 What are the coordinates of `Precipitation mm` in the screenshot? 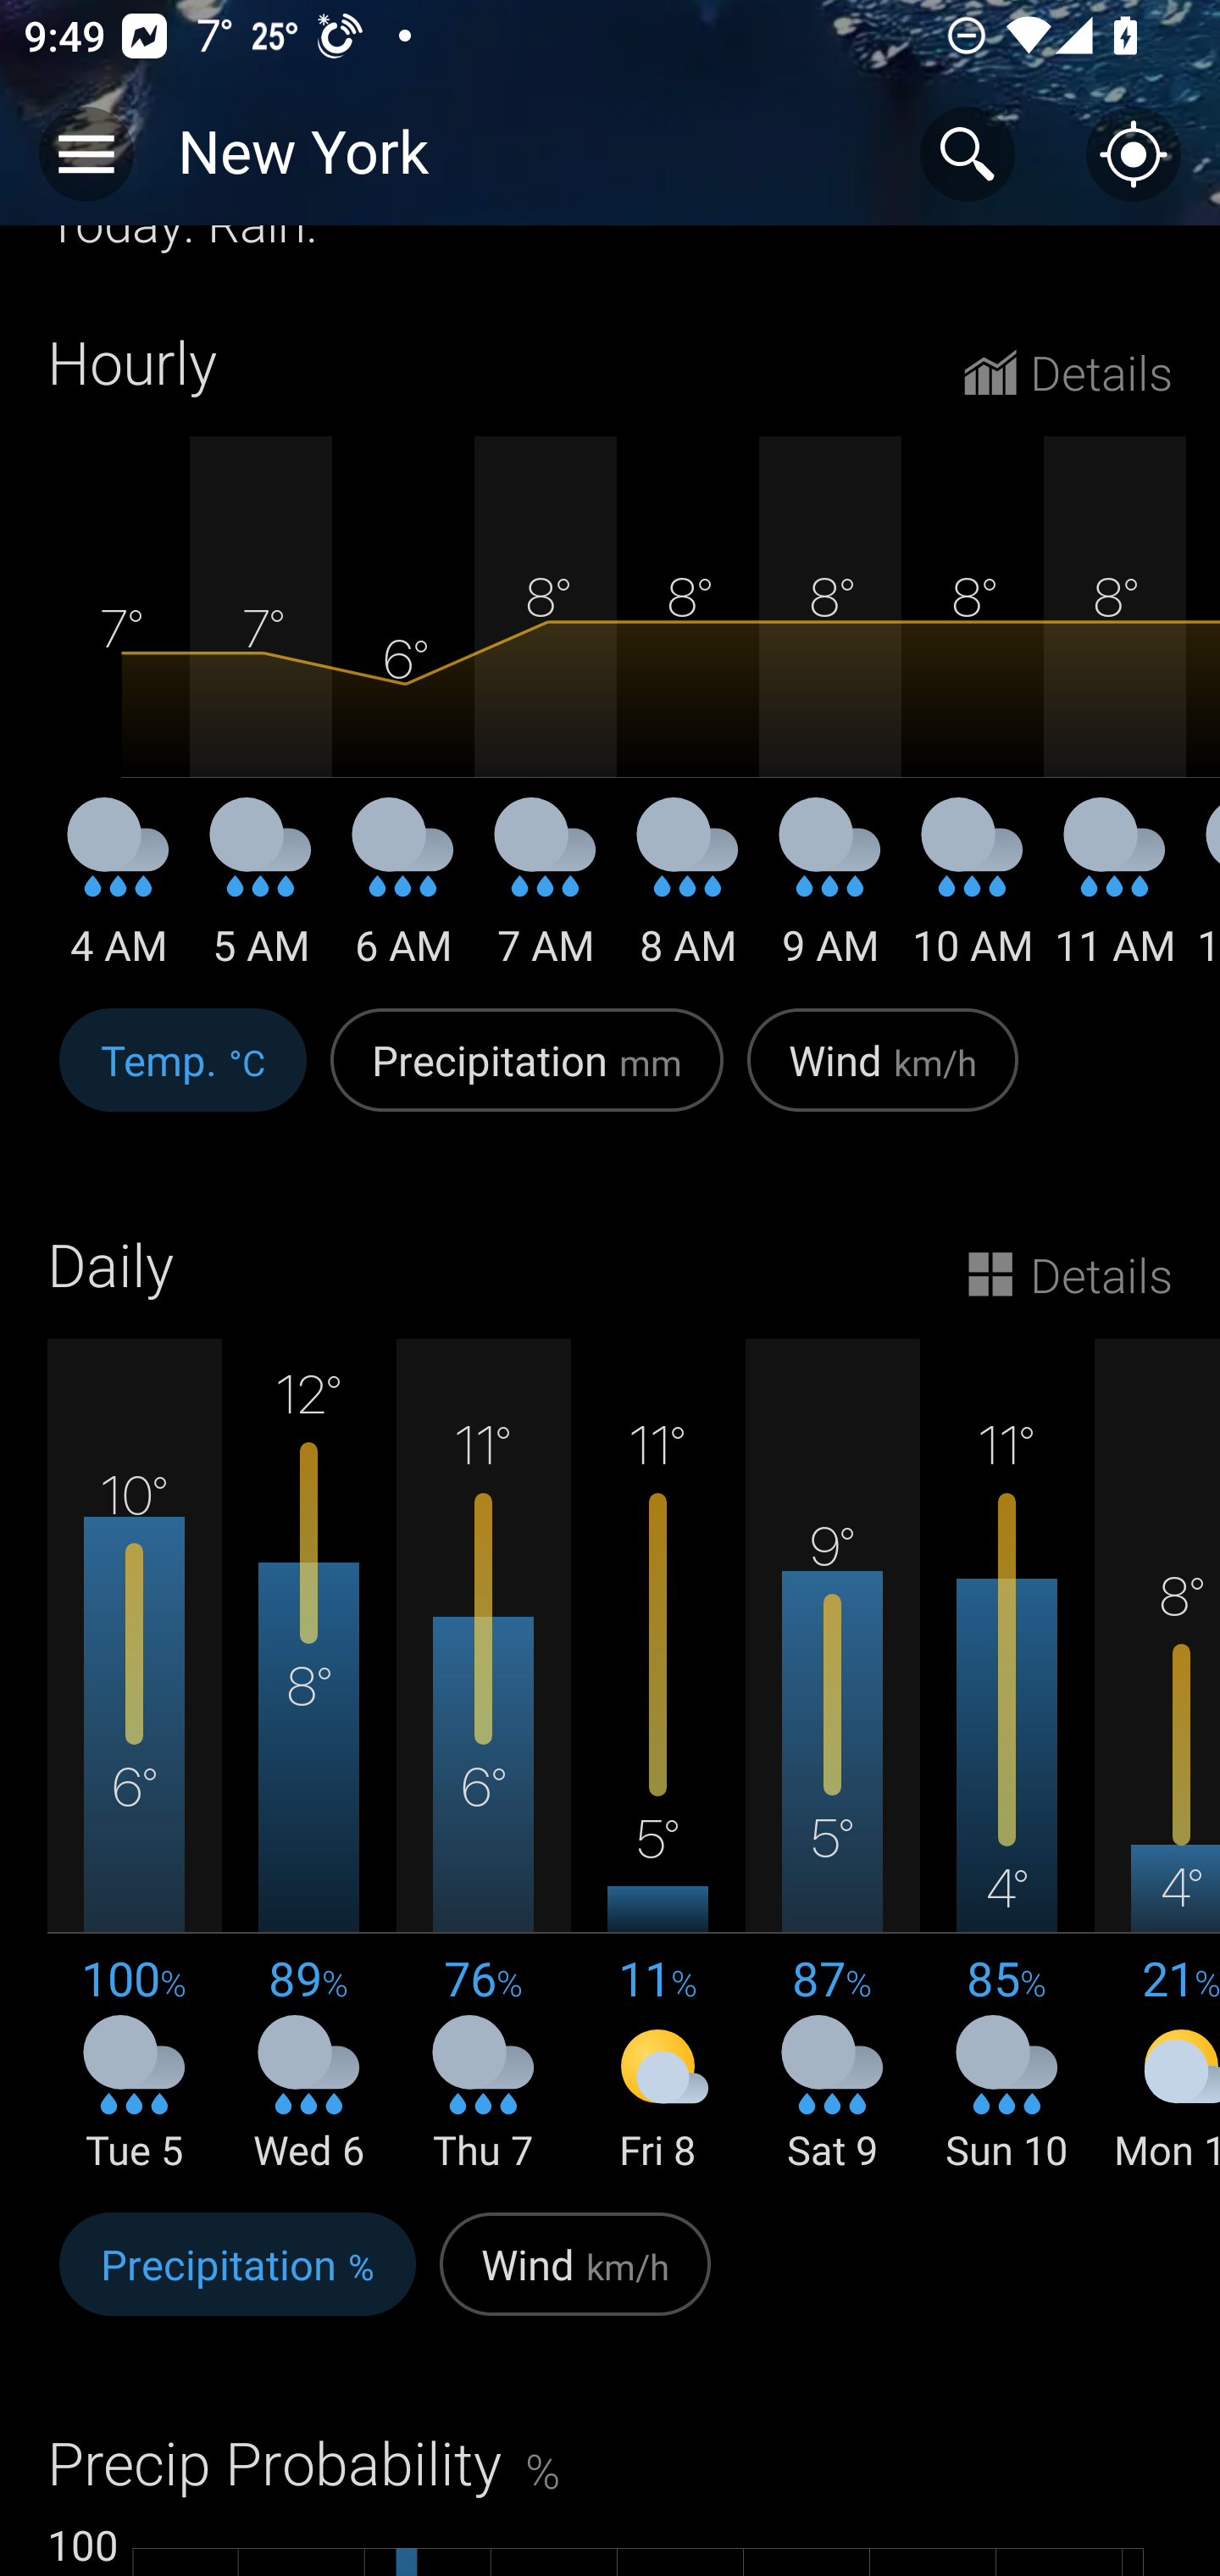 It's located at (527, 1078).